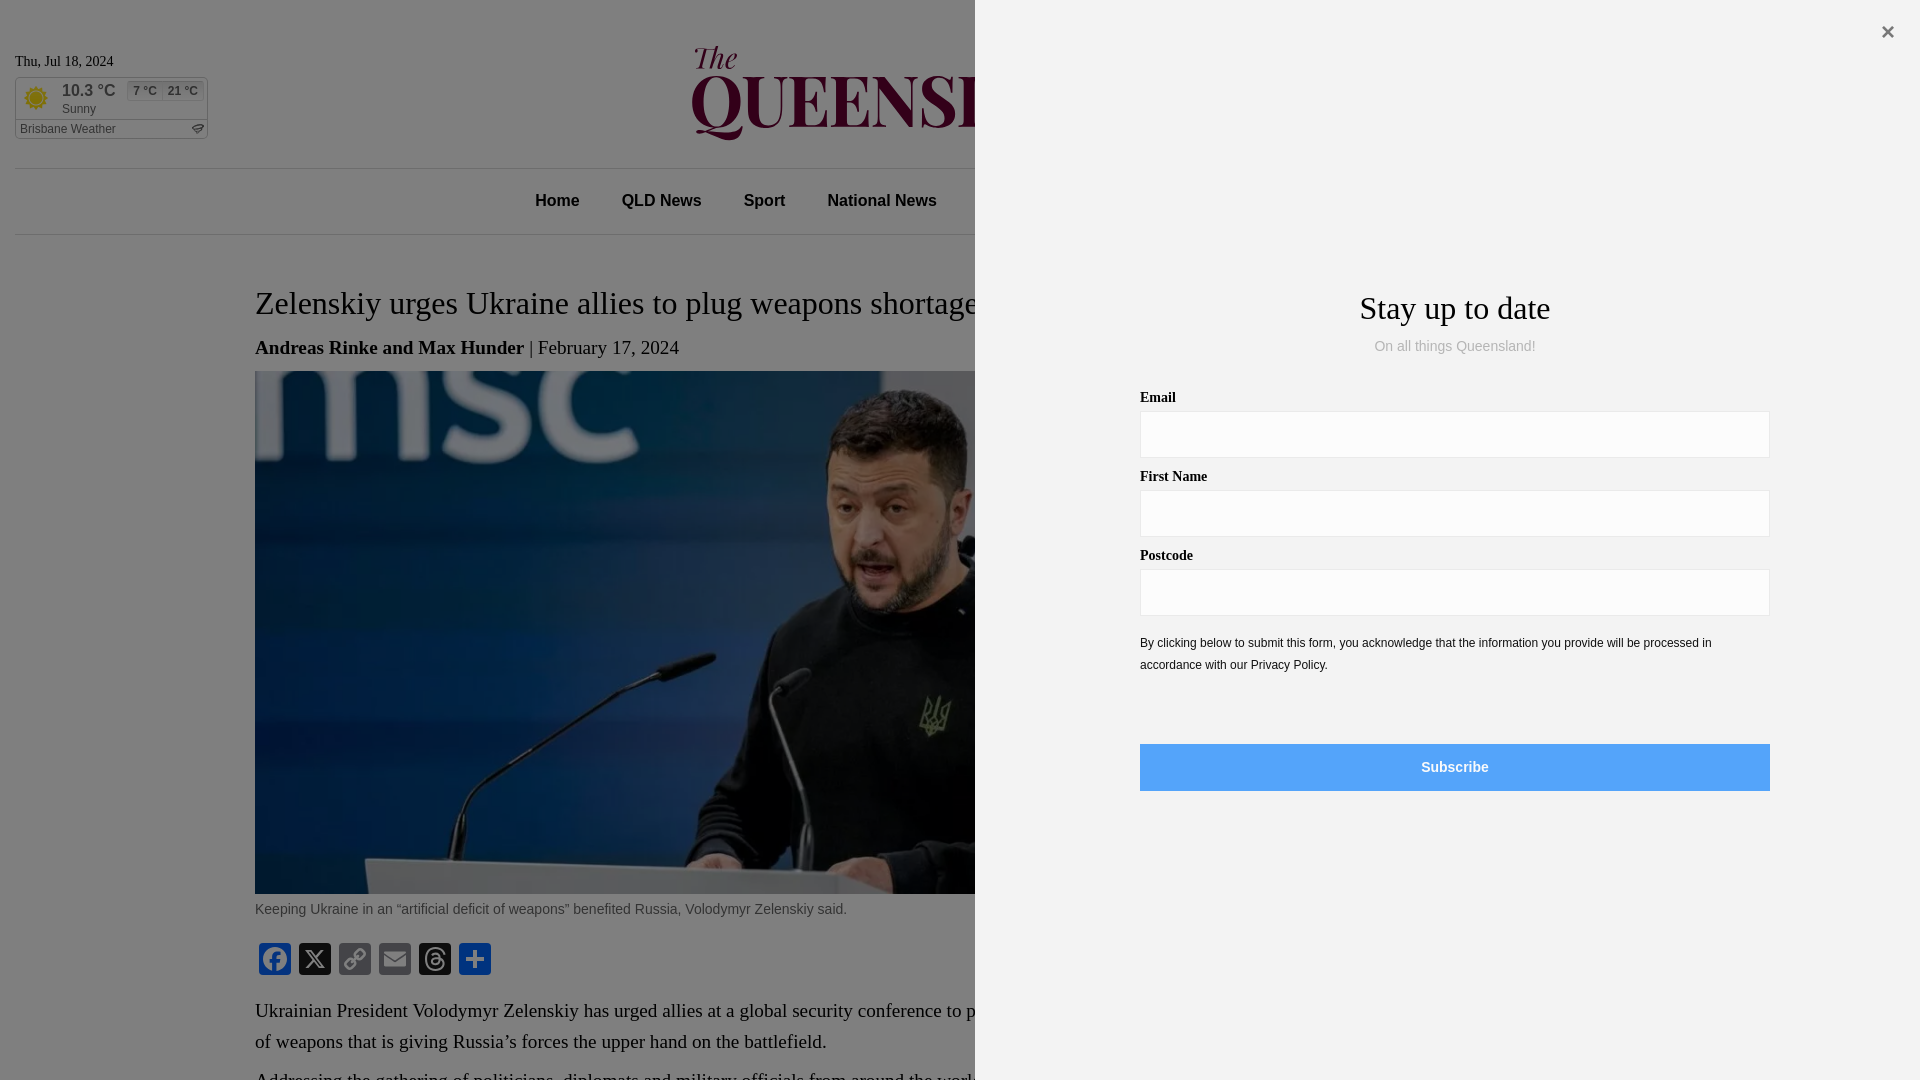 The width and height of the screenshot is (1920, 1080). What do you see at coordinates (111, 128) in the screenshot?
I see `Brisbane Forecast` at bounding box center [111, 128].